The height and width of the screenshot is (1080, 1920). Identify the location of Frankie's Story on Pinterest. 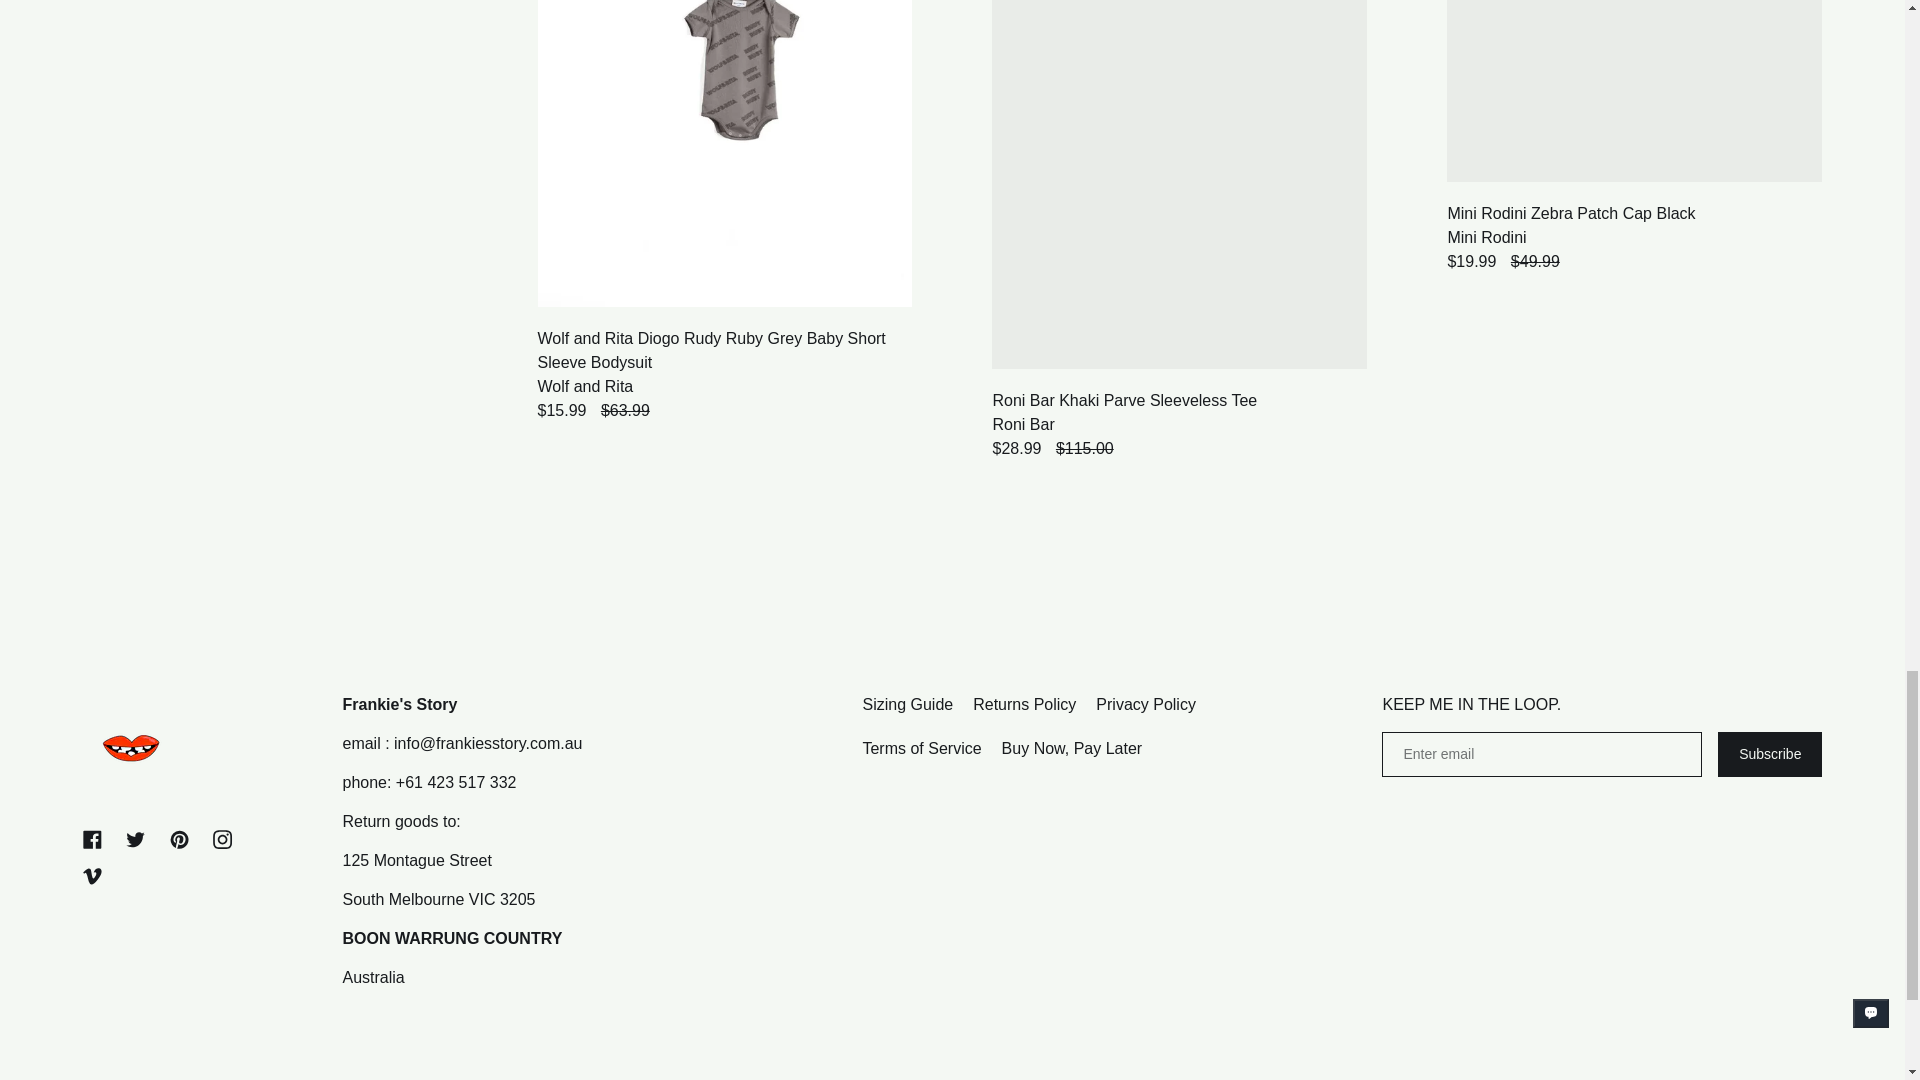
(179, 839).